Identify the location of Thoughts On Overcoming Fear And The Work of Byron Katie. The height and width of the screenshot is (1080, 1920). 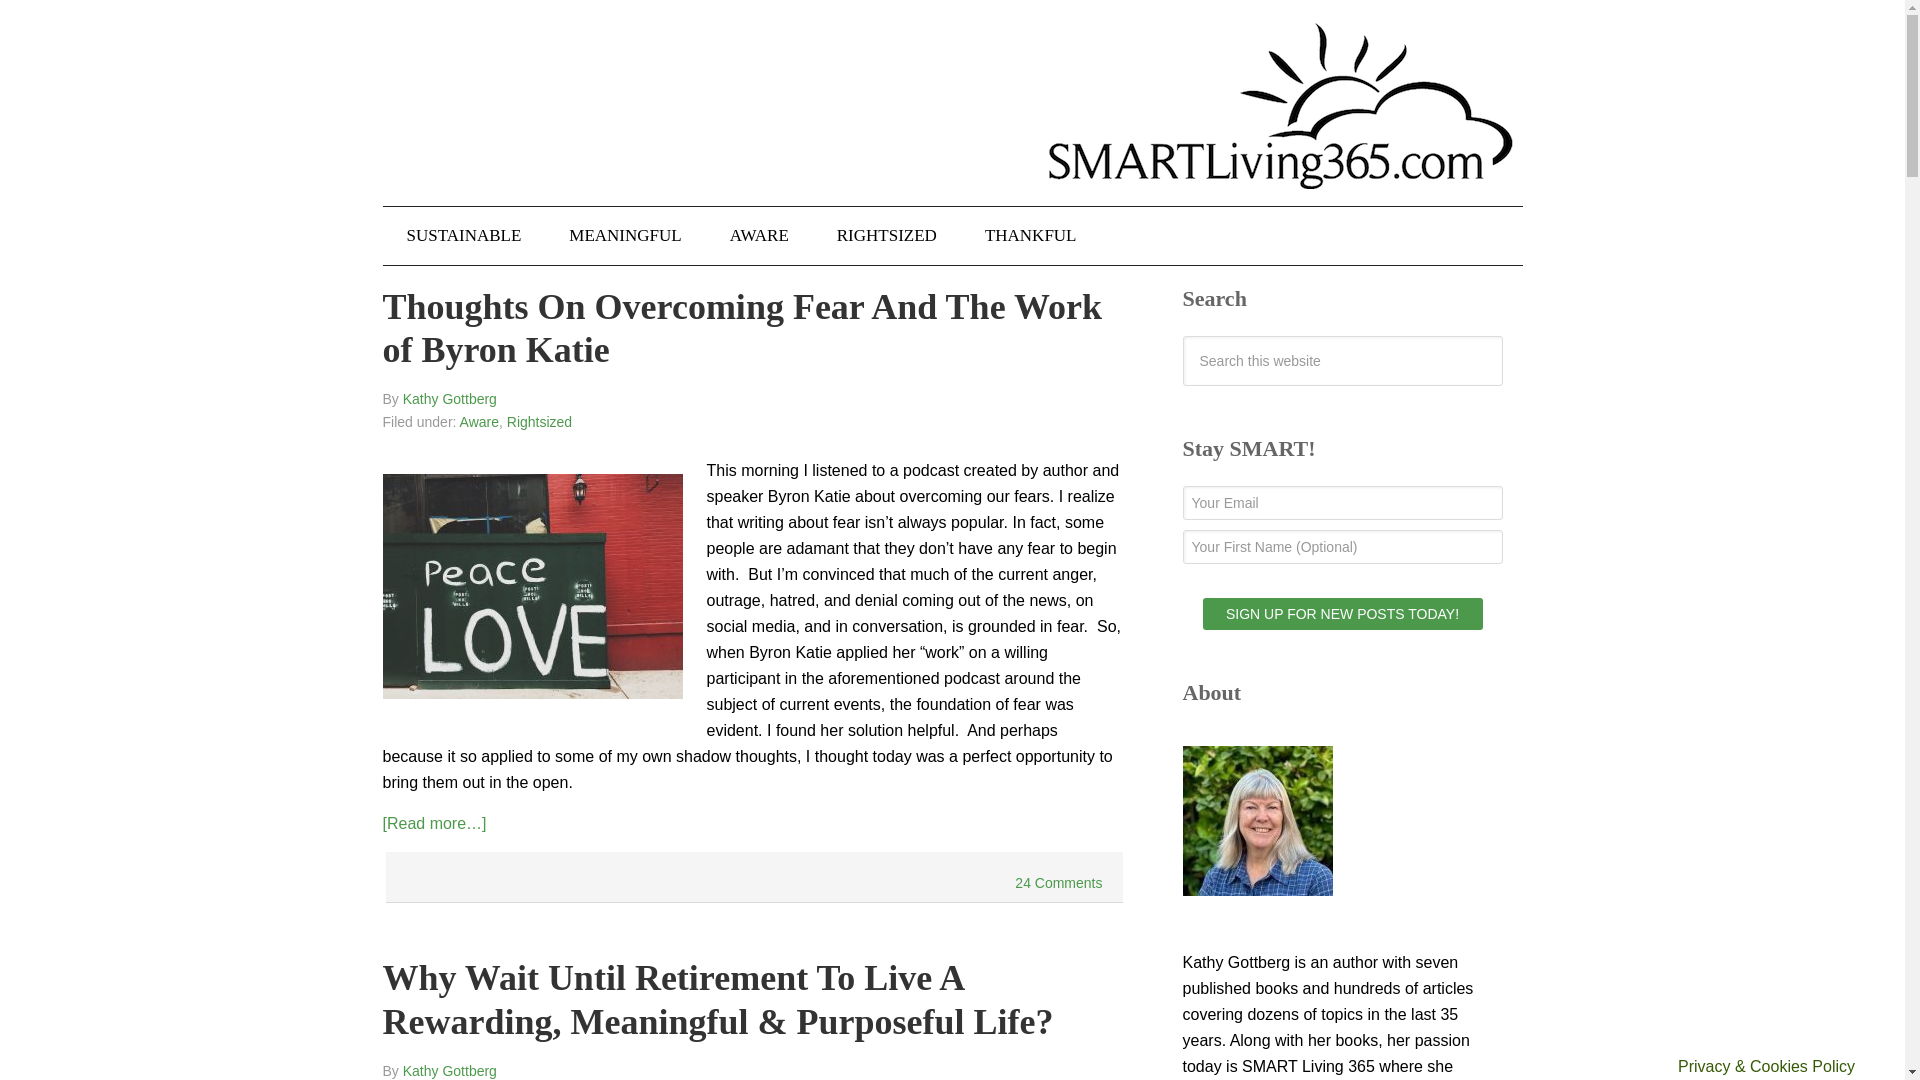
(741, 328).